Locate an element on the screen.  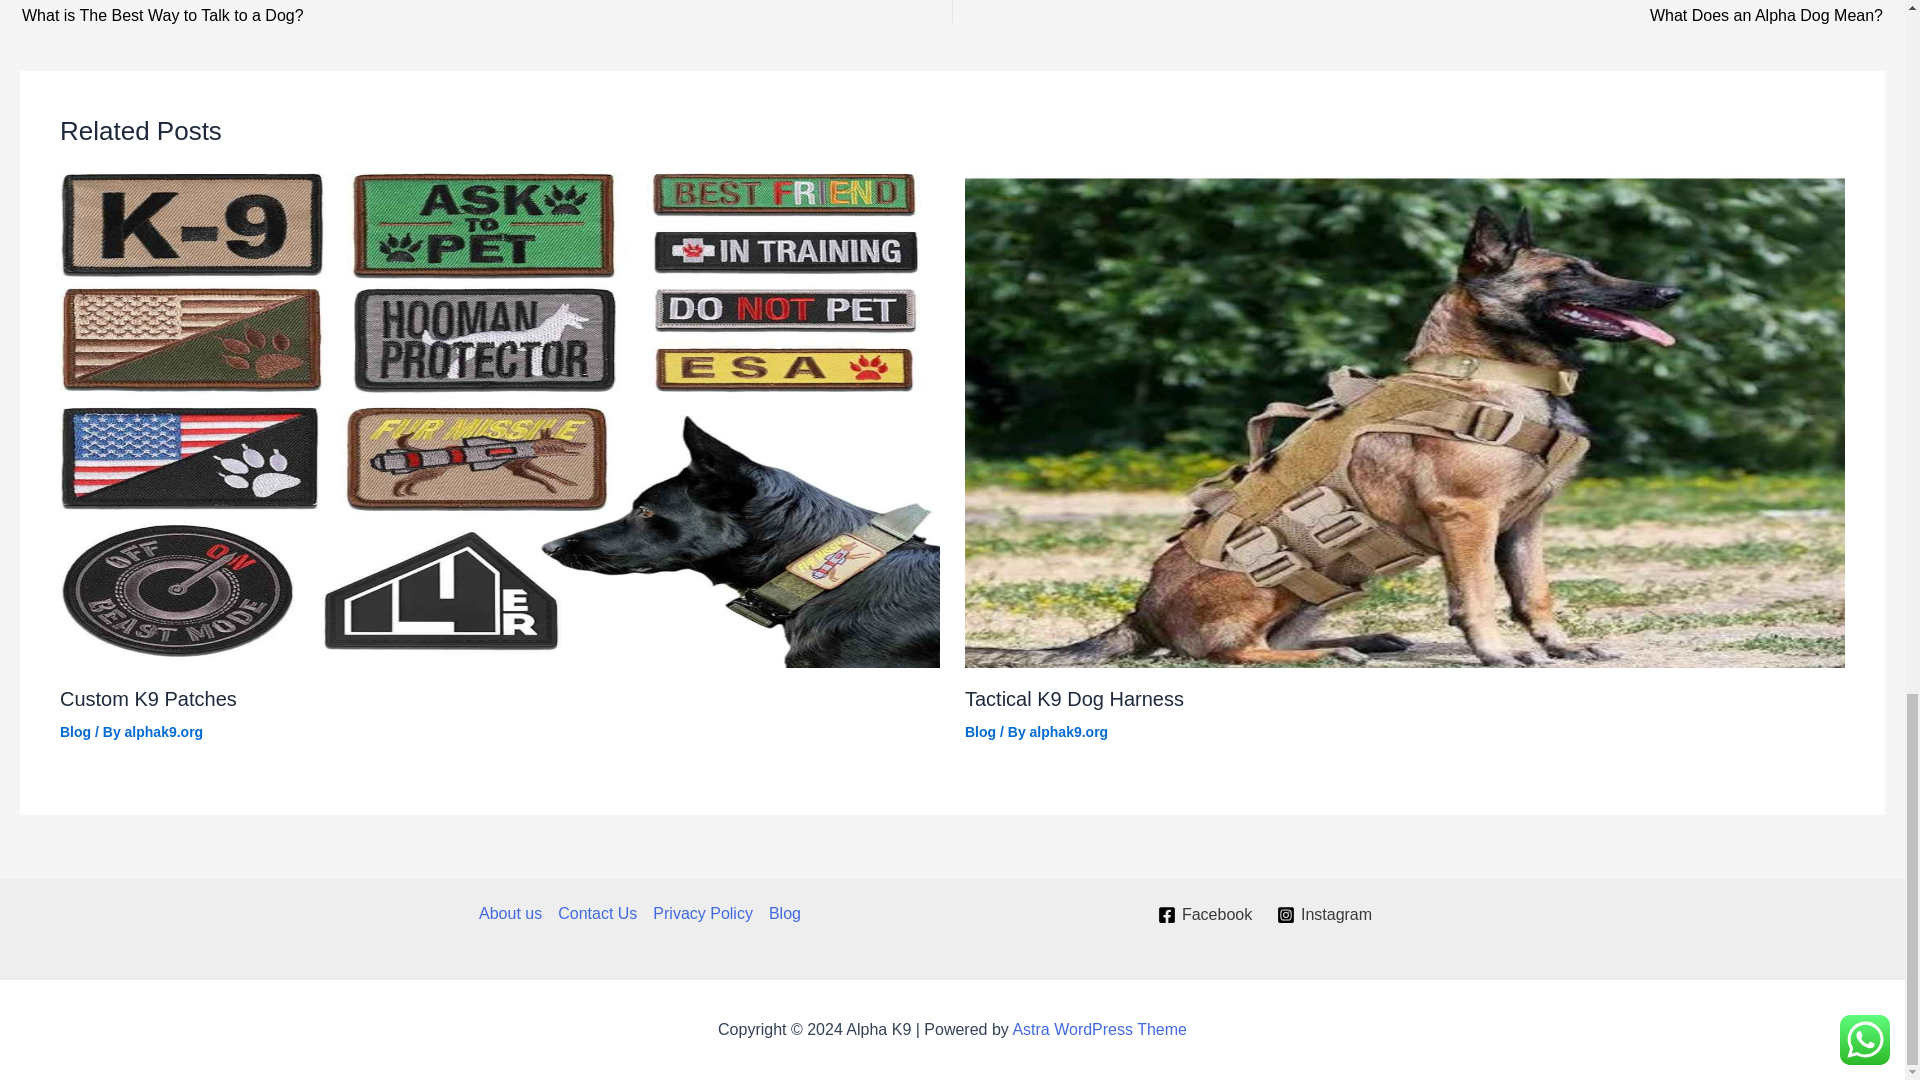
View all posts by alphak9.org is located at coordinates (1510, 15).